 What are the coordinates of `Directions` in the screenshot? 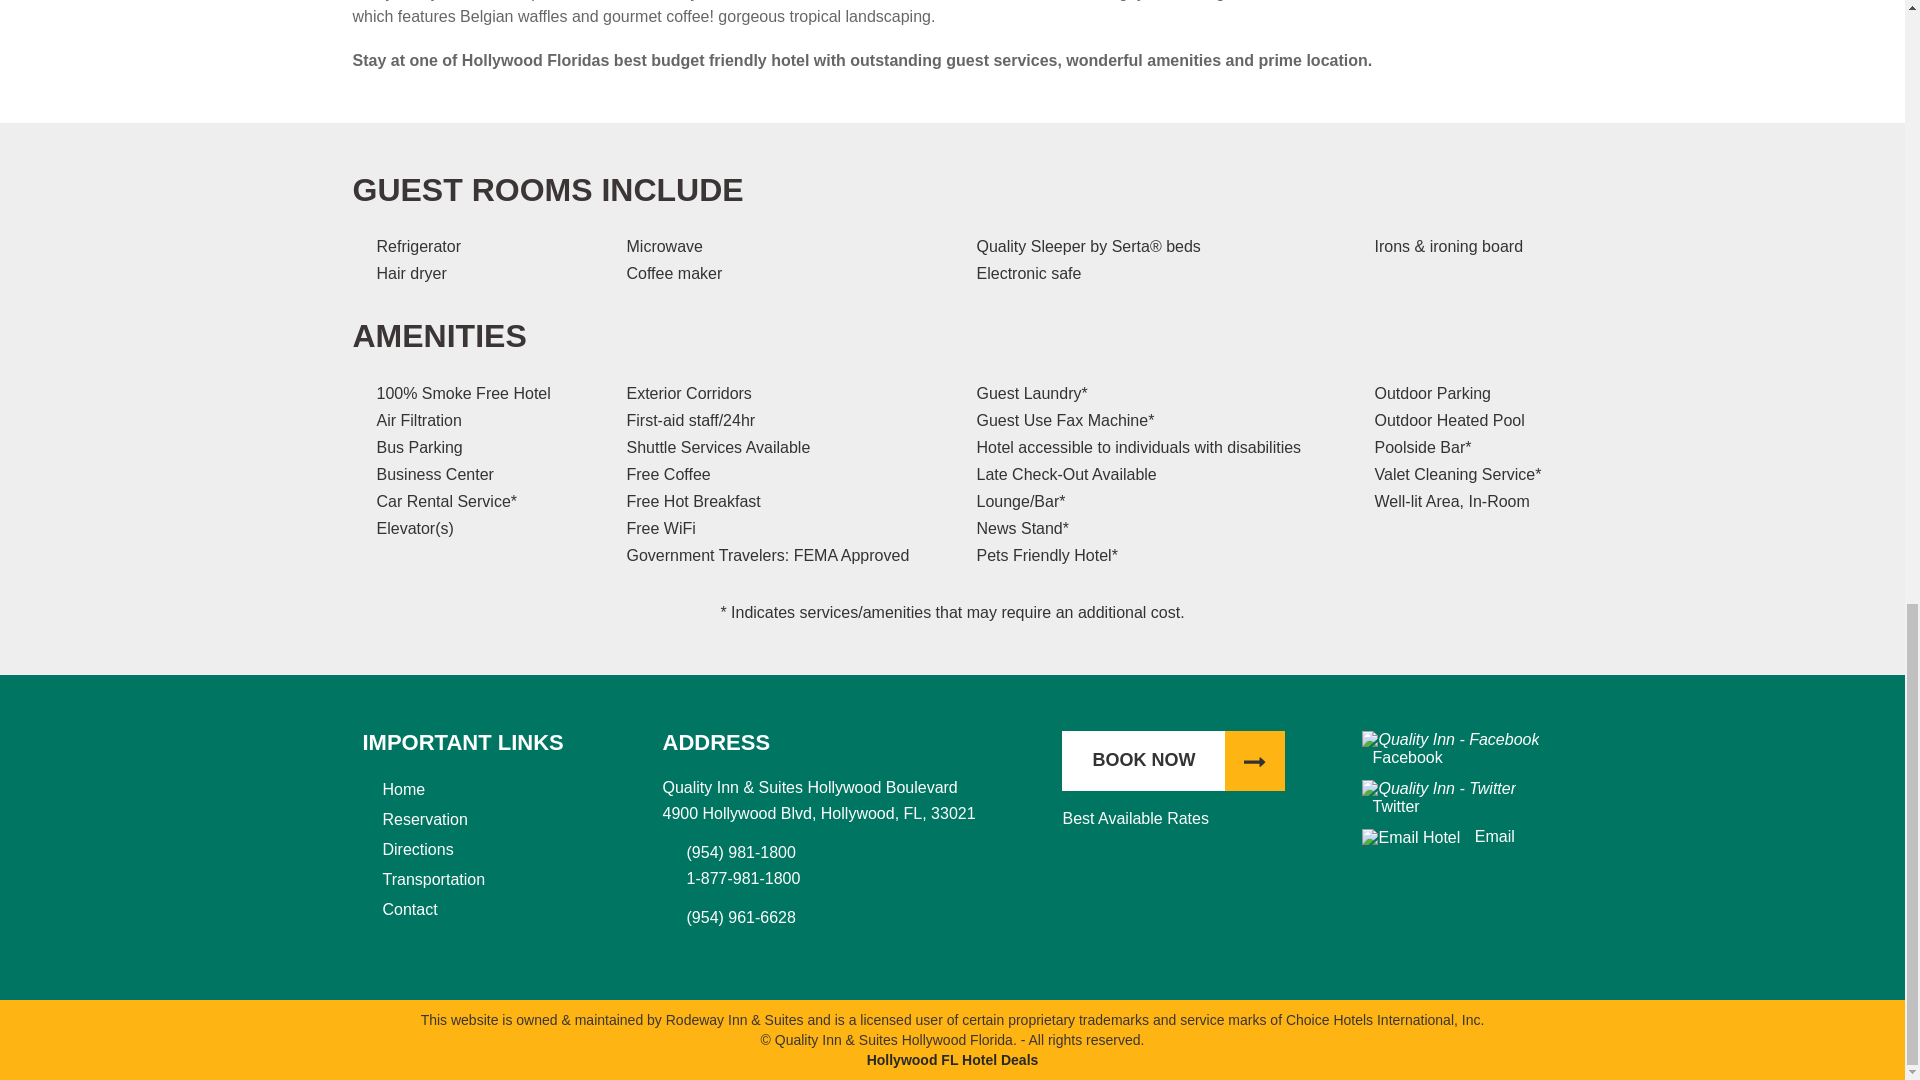 It's located at (418, 849).